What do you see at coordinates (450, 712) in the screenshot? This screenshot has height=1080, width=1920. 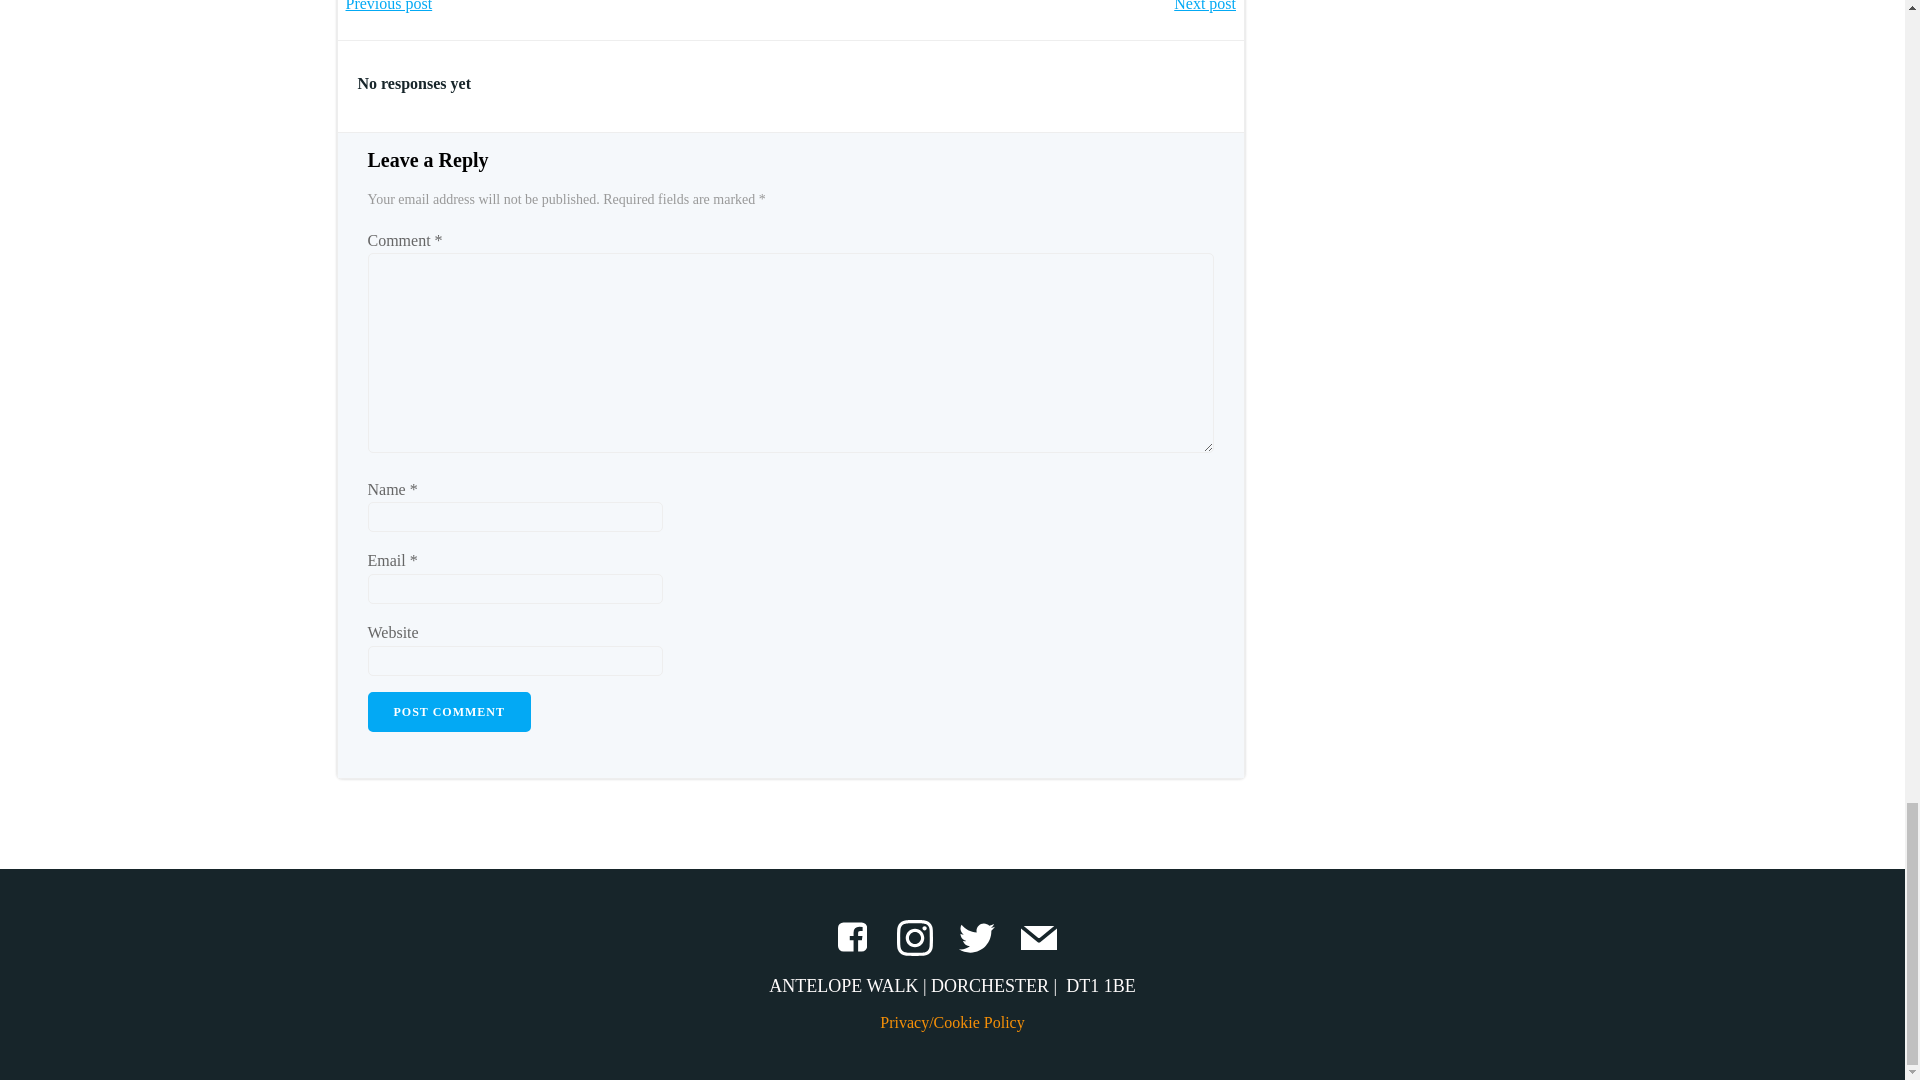 I see `Post Comment` at bounding box center [450, 712].